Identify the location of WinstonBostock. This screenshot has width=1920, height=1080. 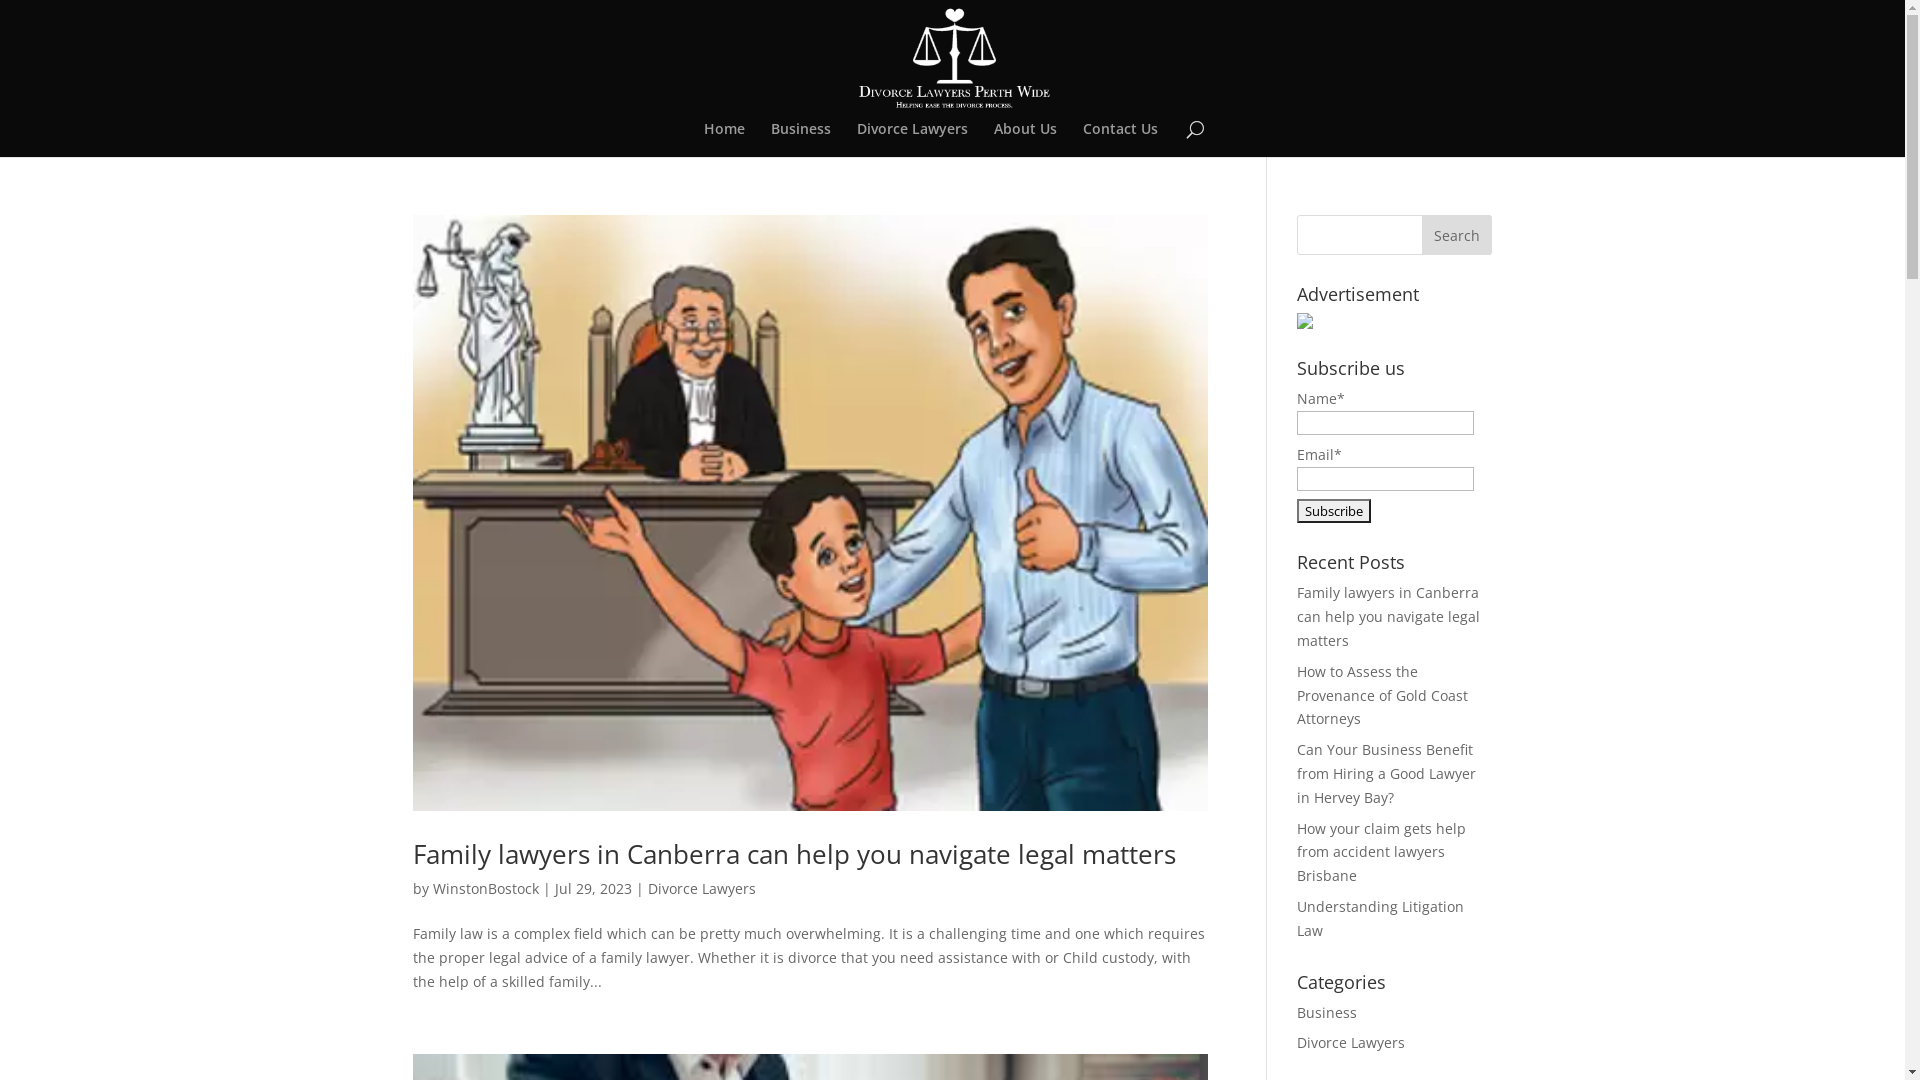
(485, 888).